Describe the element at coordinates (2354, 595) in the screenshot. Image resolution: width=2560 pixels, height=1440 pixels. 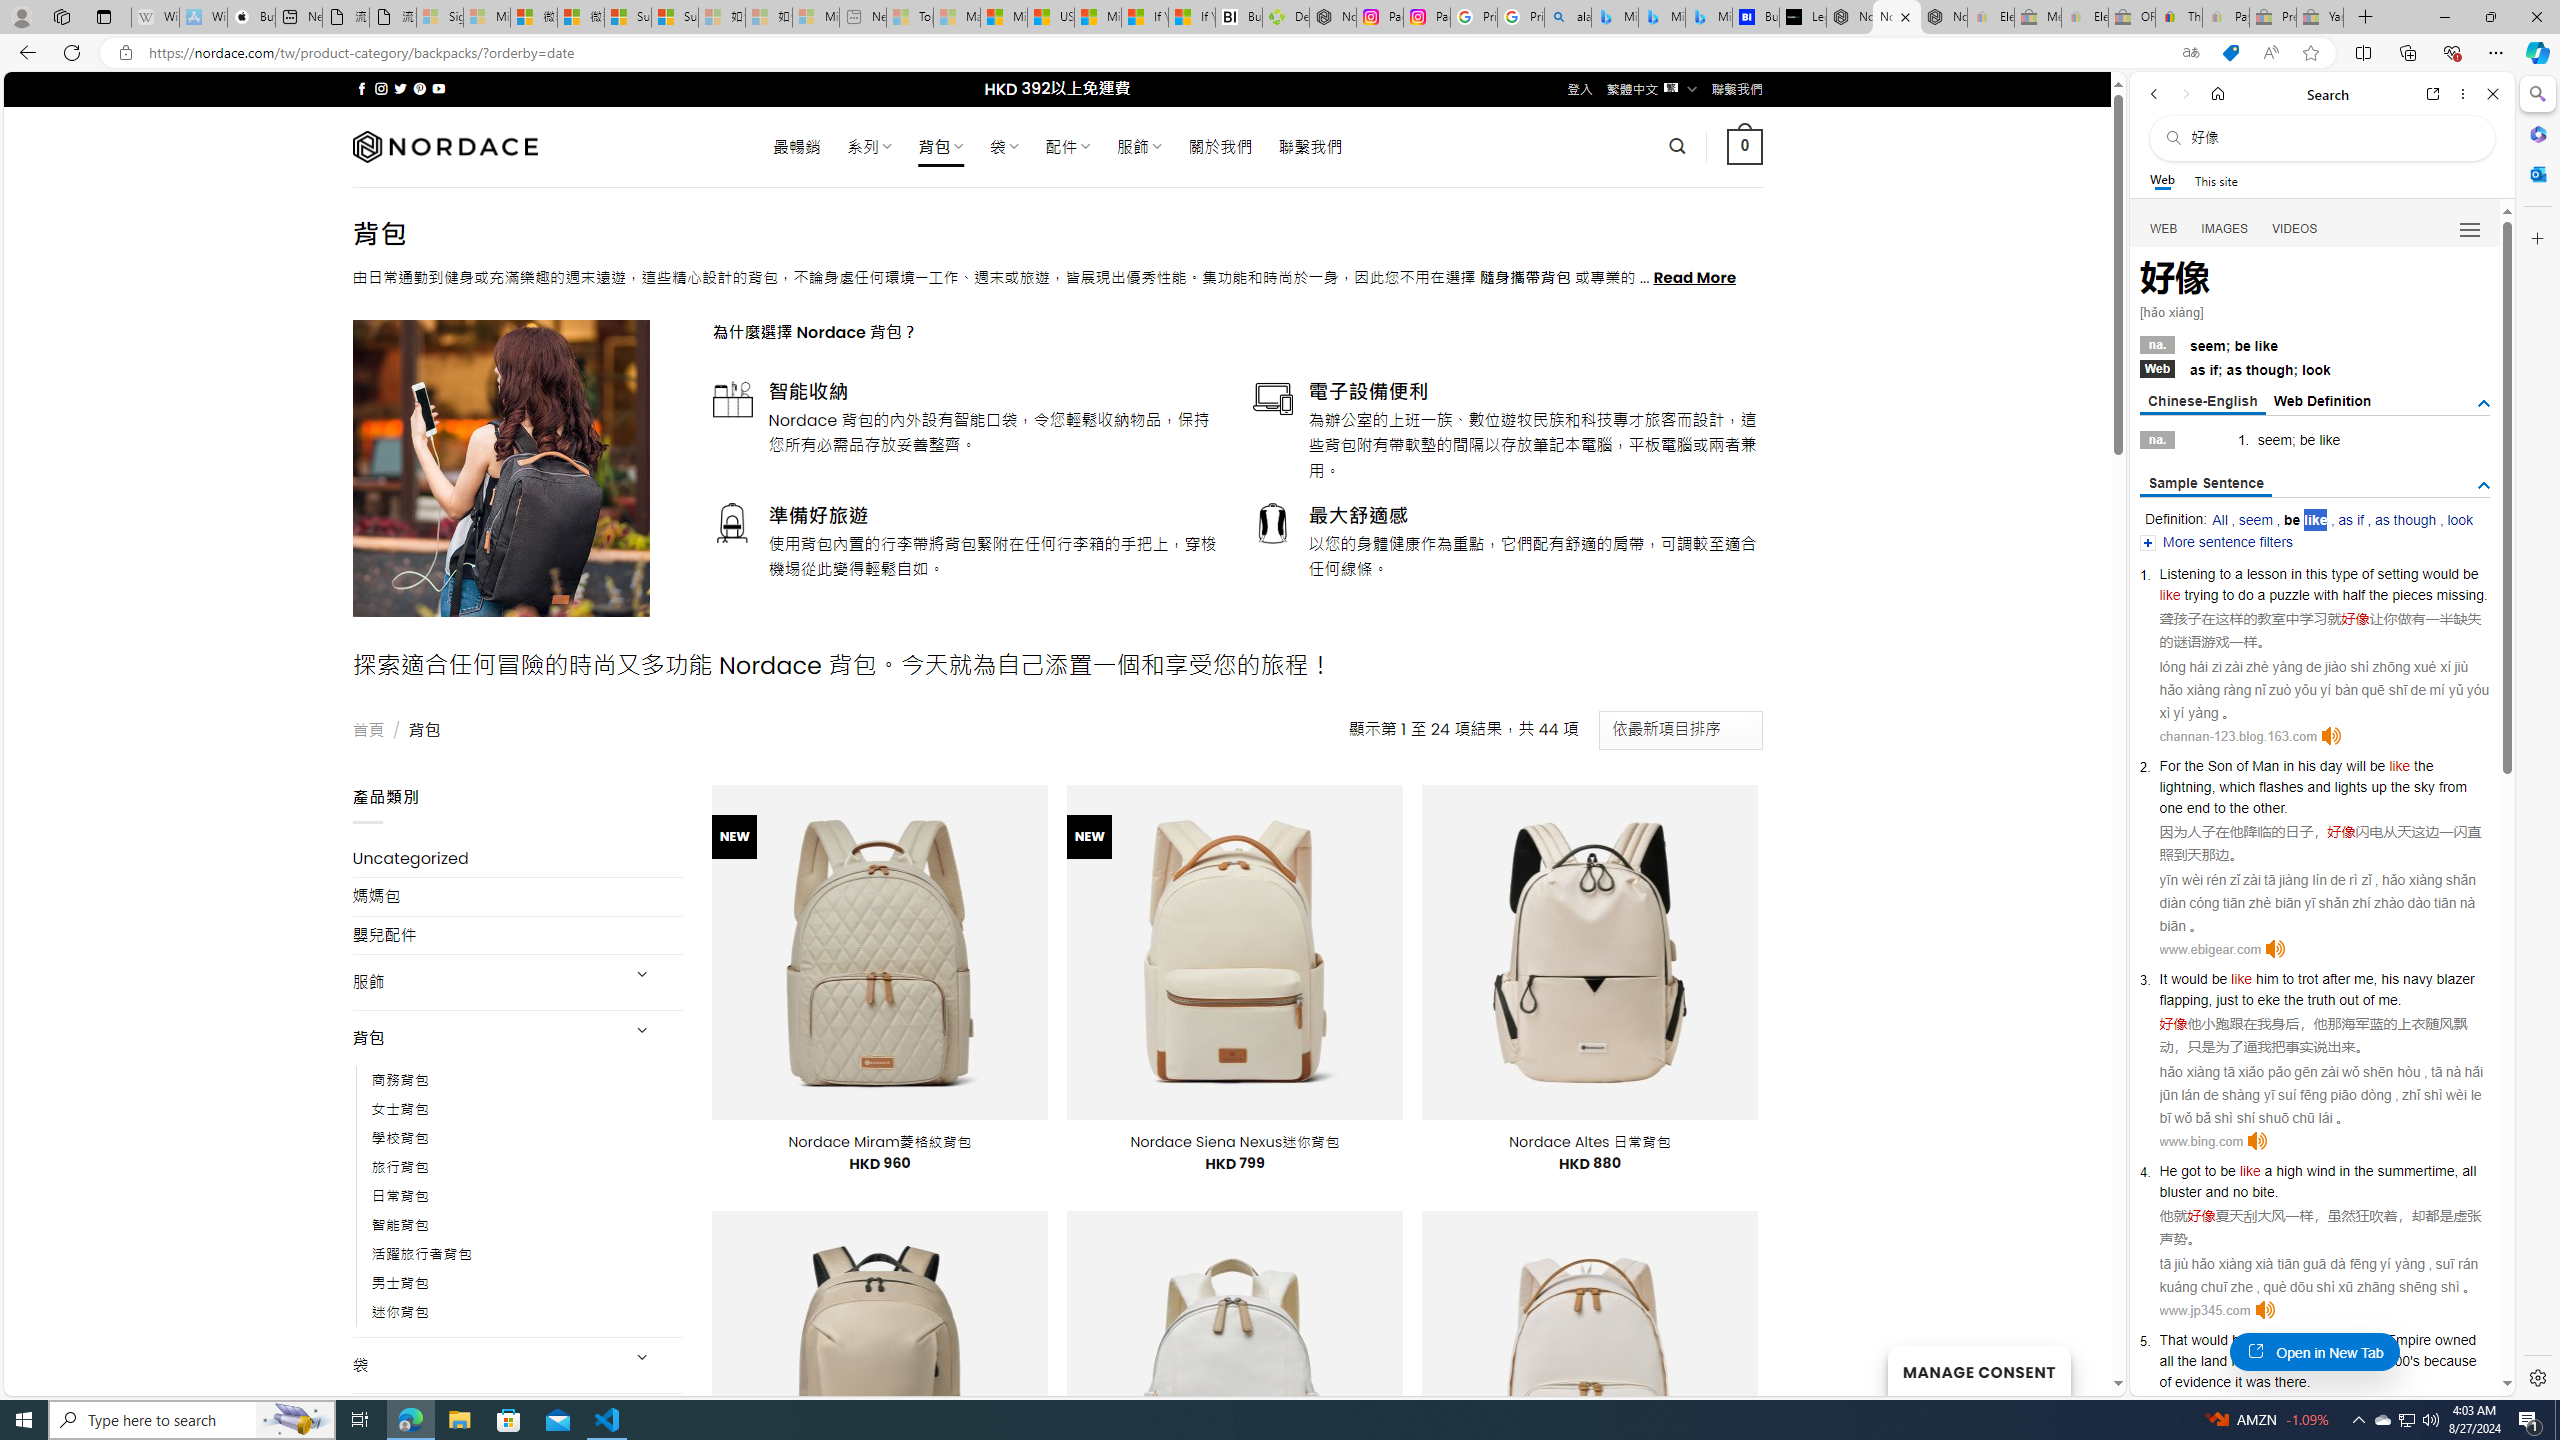
I see `half` at that location.